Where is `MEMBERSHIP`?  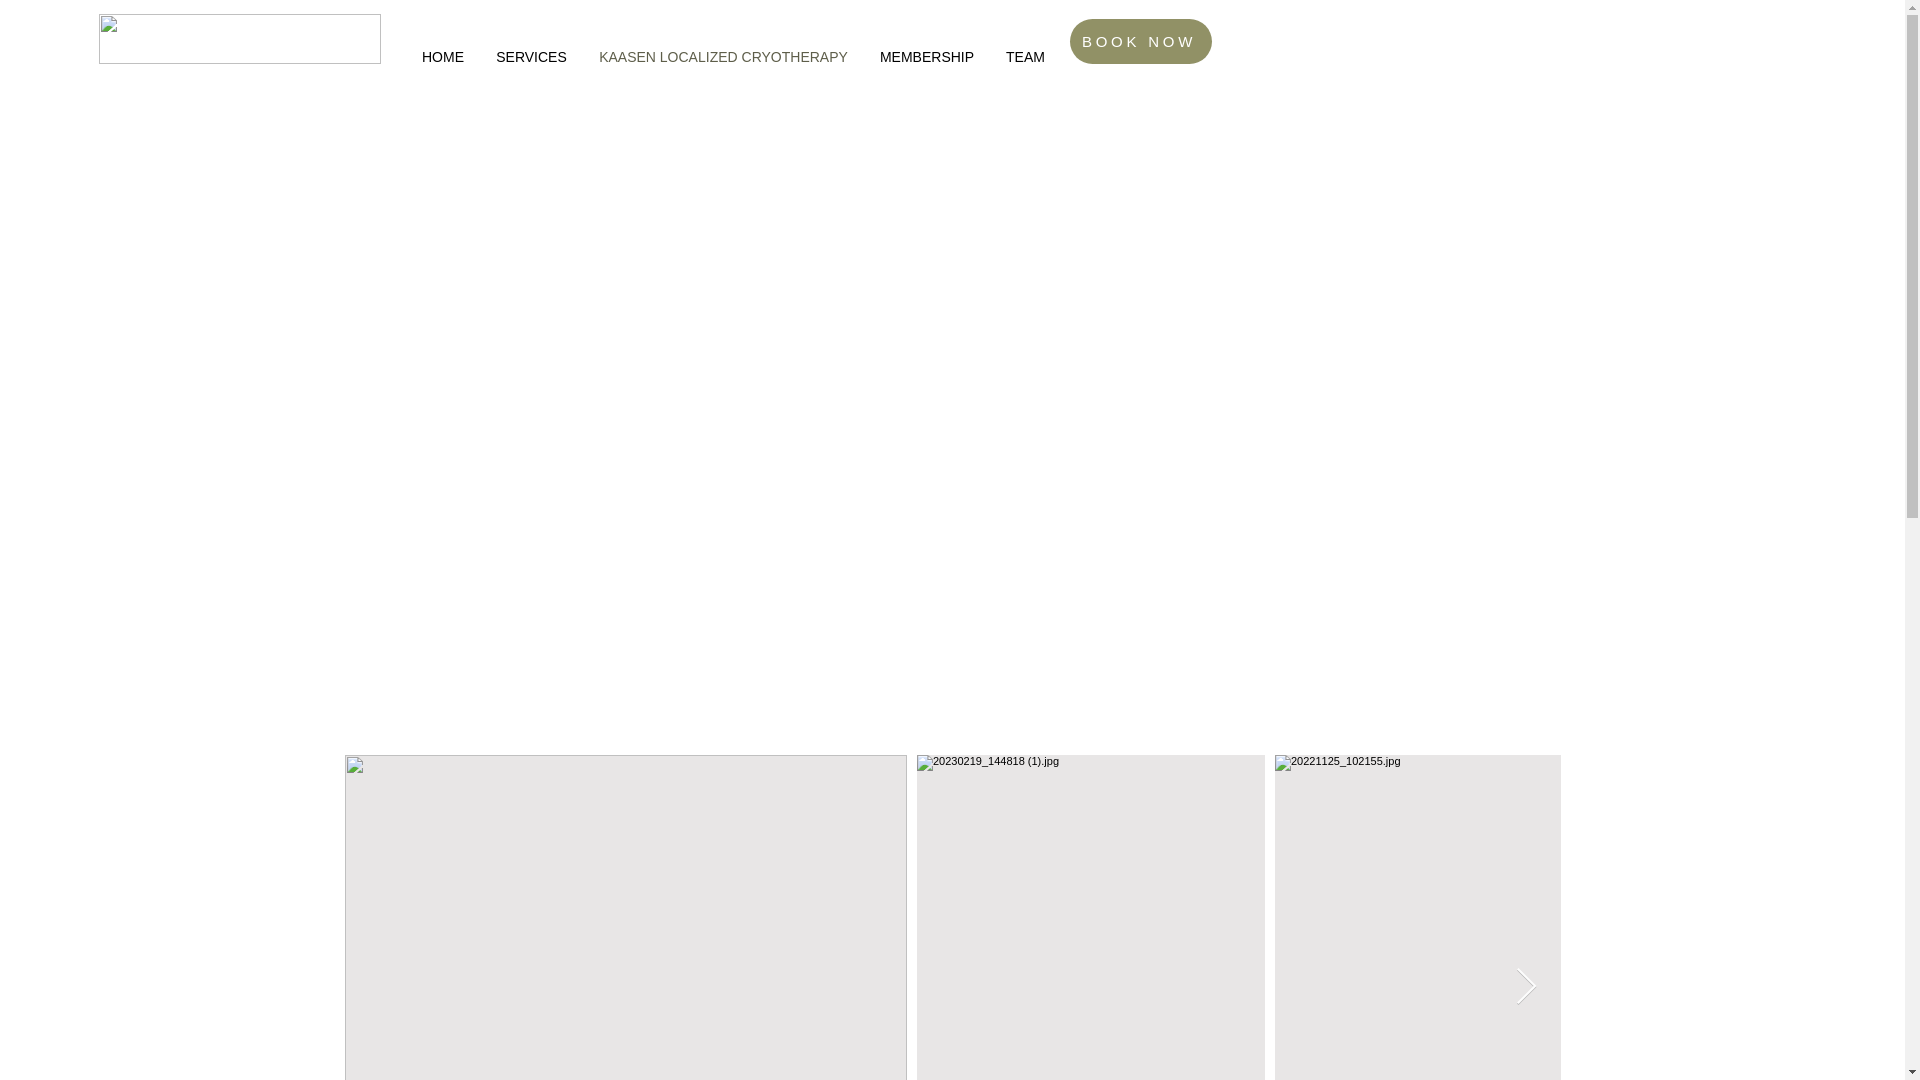 MEMBERSHIP is located at coordinates (927, 56).